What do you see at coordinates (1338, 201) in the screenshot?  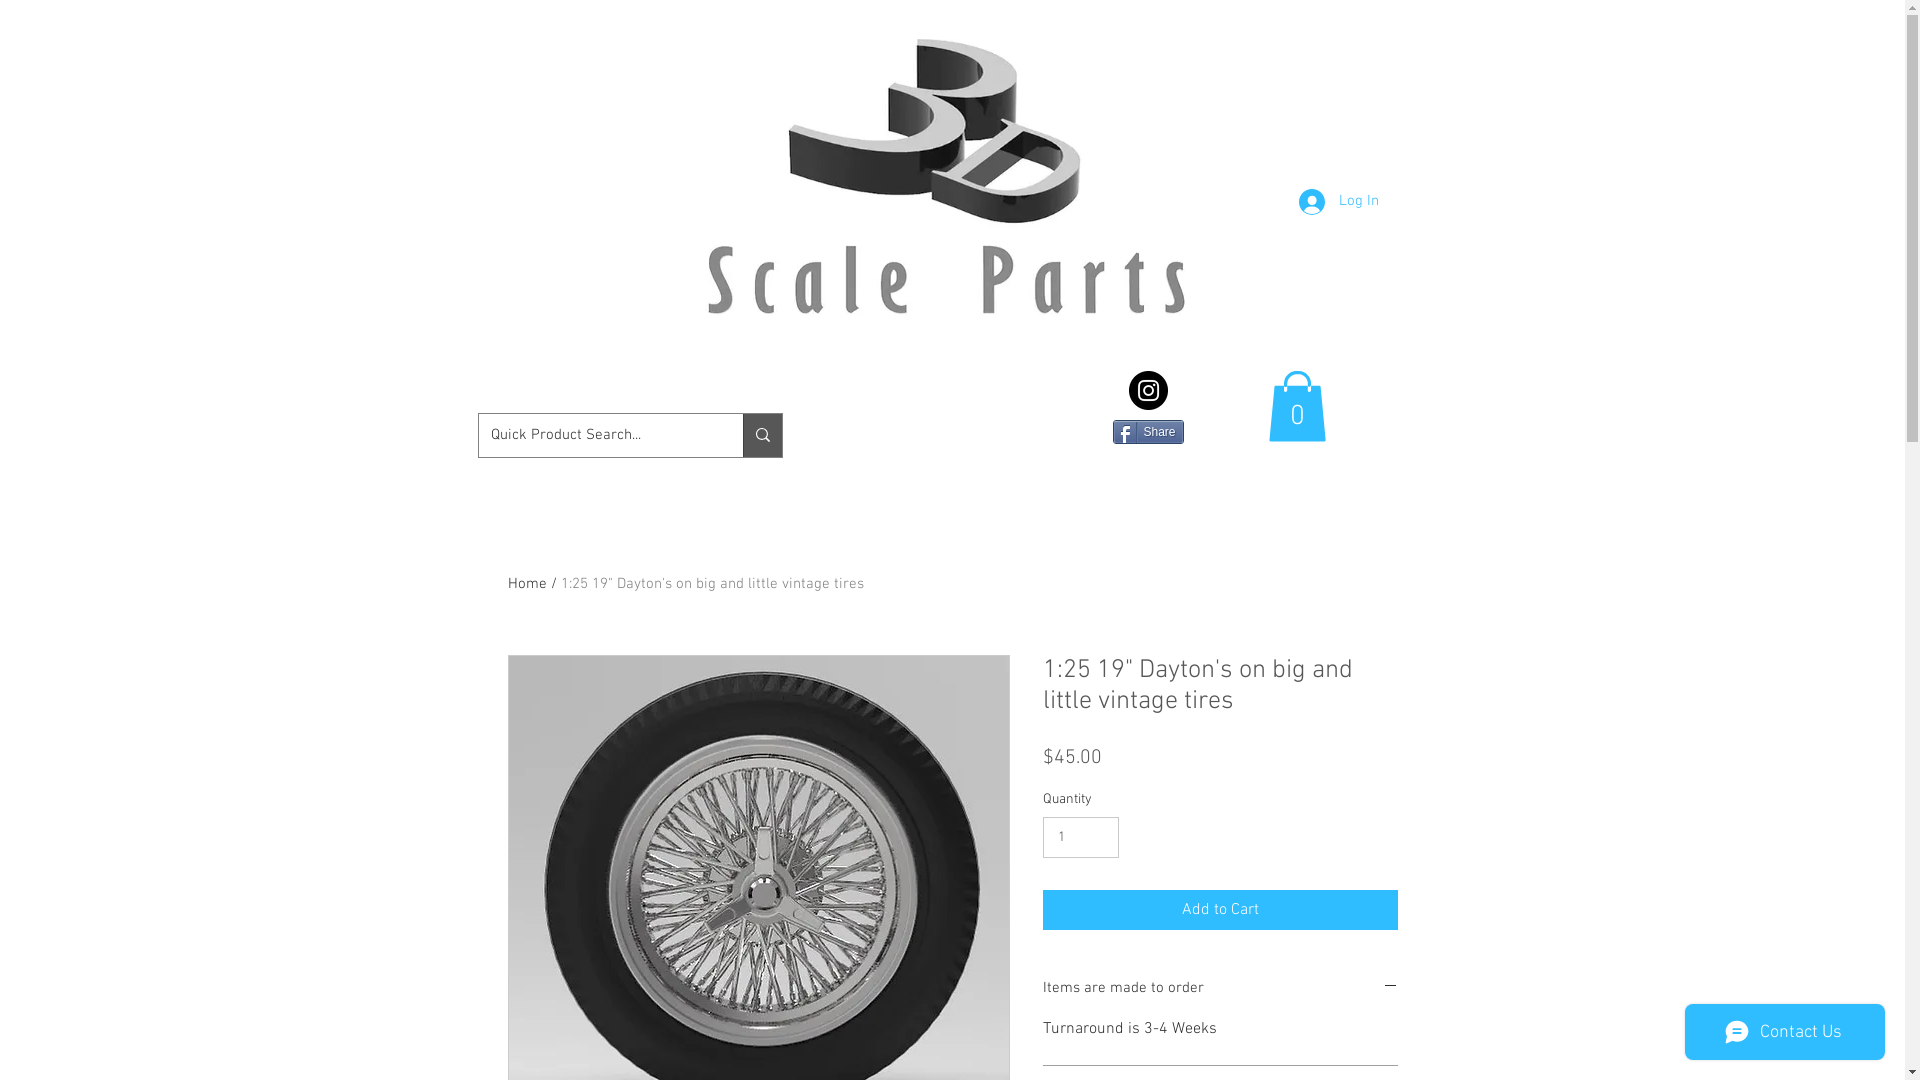 I see `Log In` at bounding box center [1338, 201].